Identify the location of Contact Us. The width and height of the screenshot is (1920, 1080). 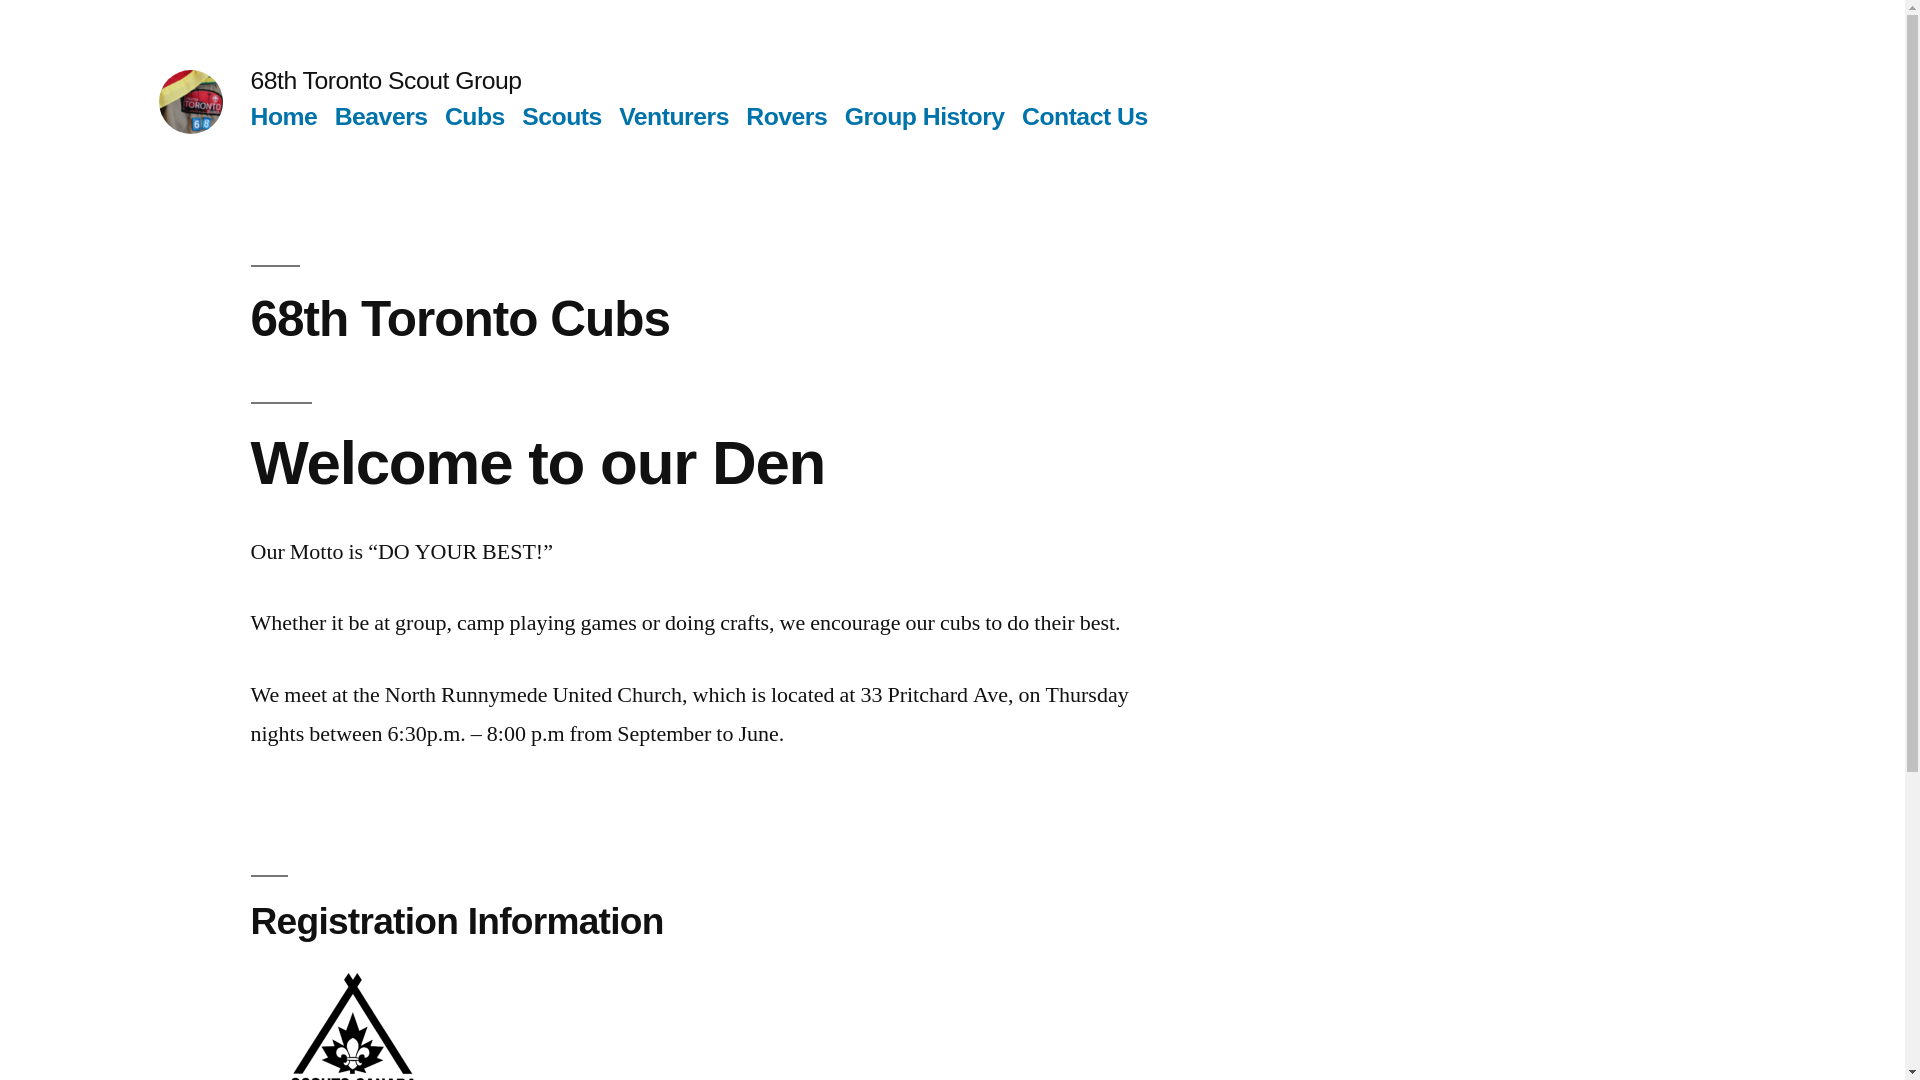
(1085, 116).